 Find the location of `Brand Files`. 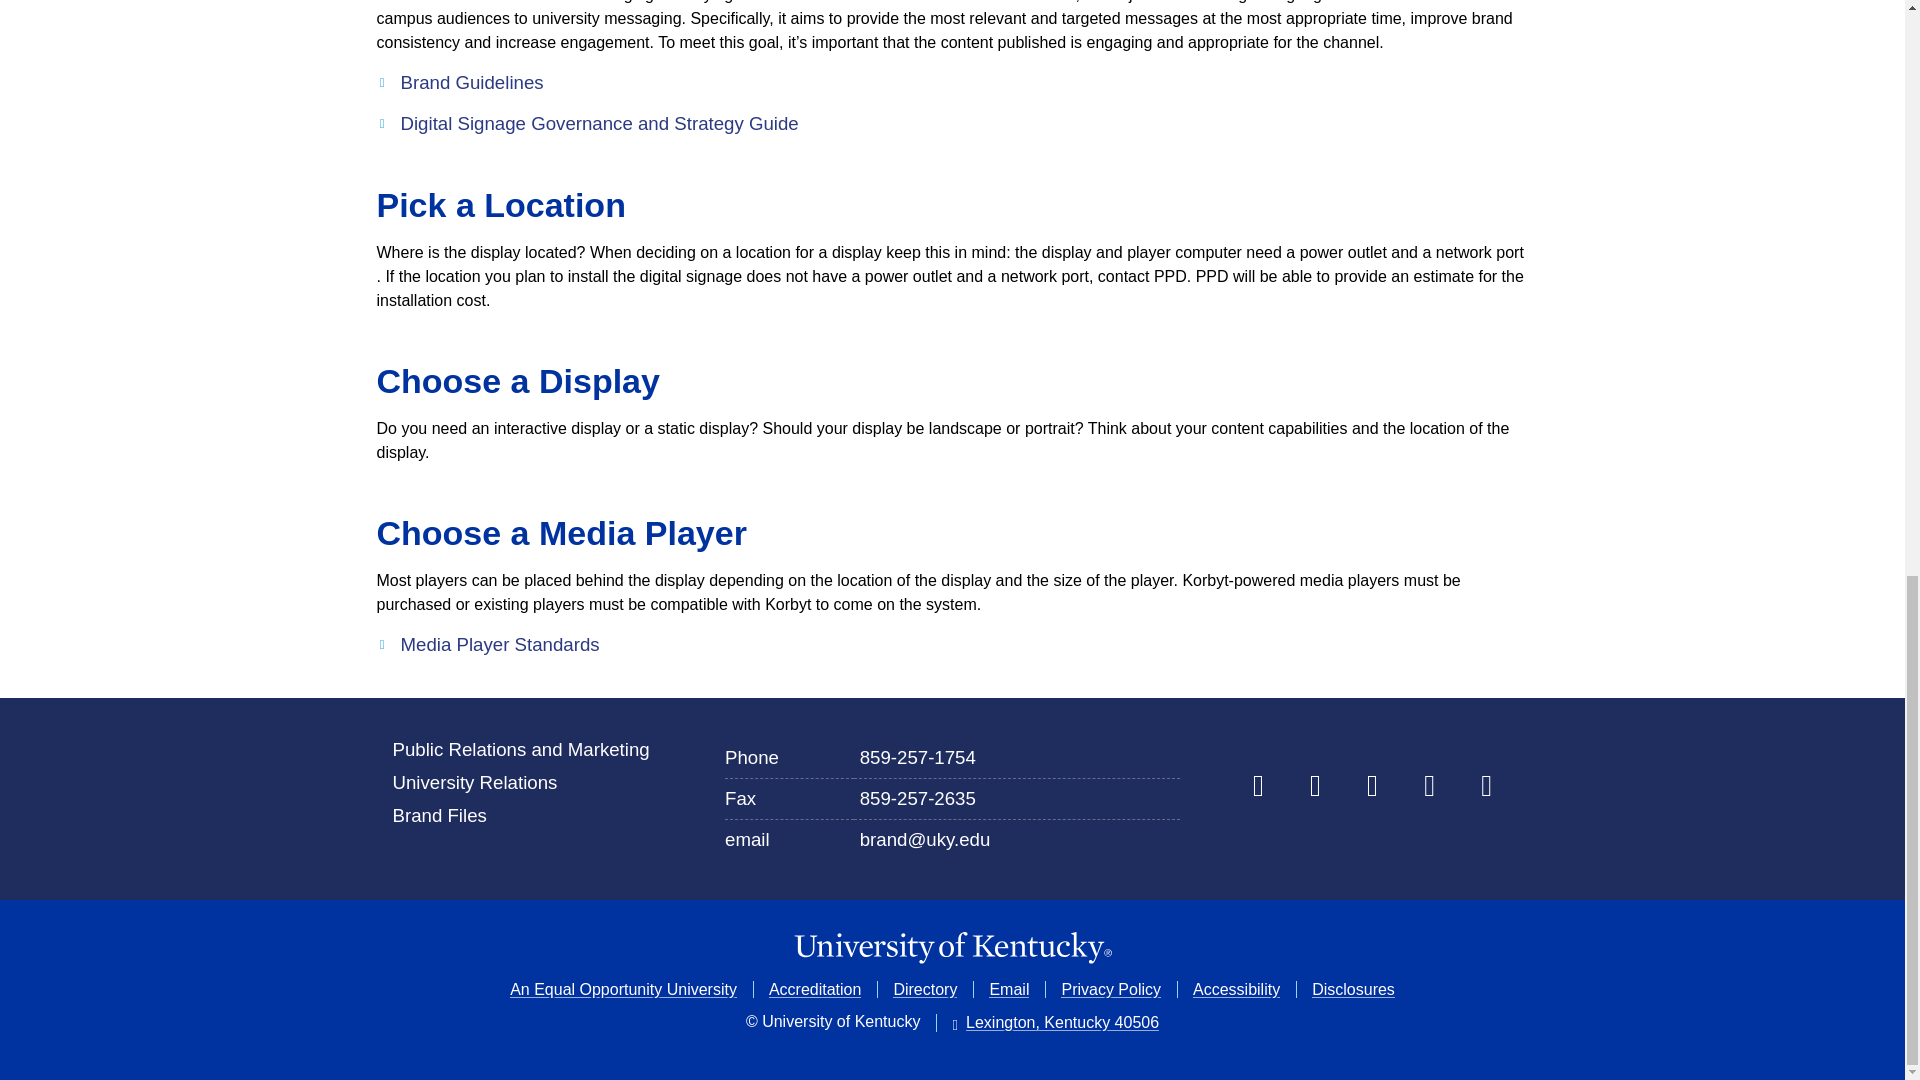

Brand Files is located at coordinates (438, 815).